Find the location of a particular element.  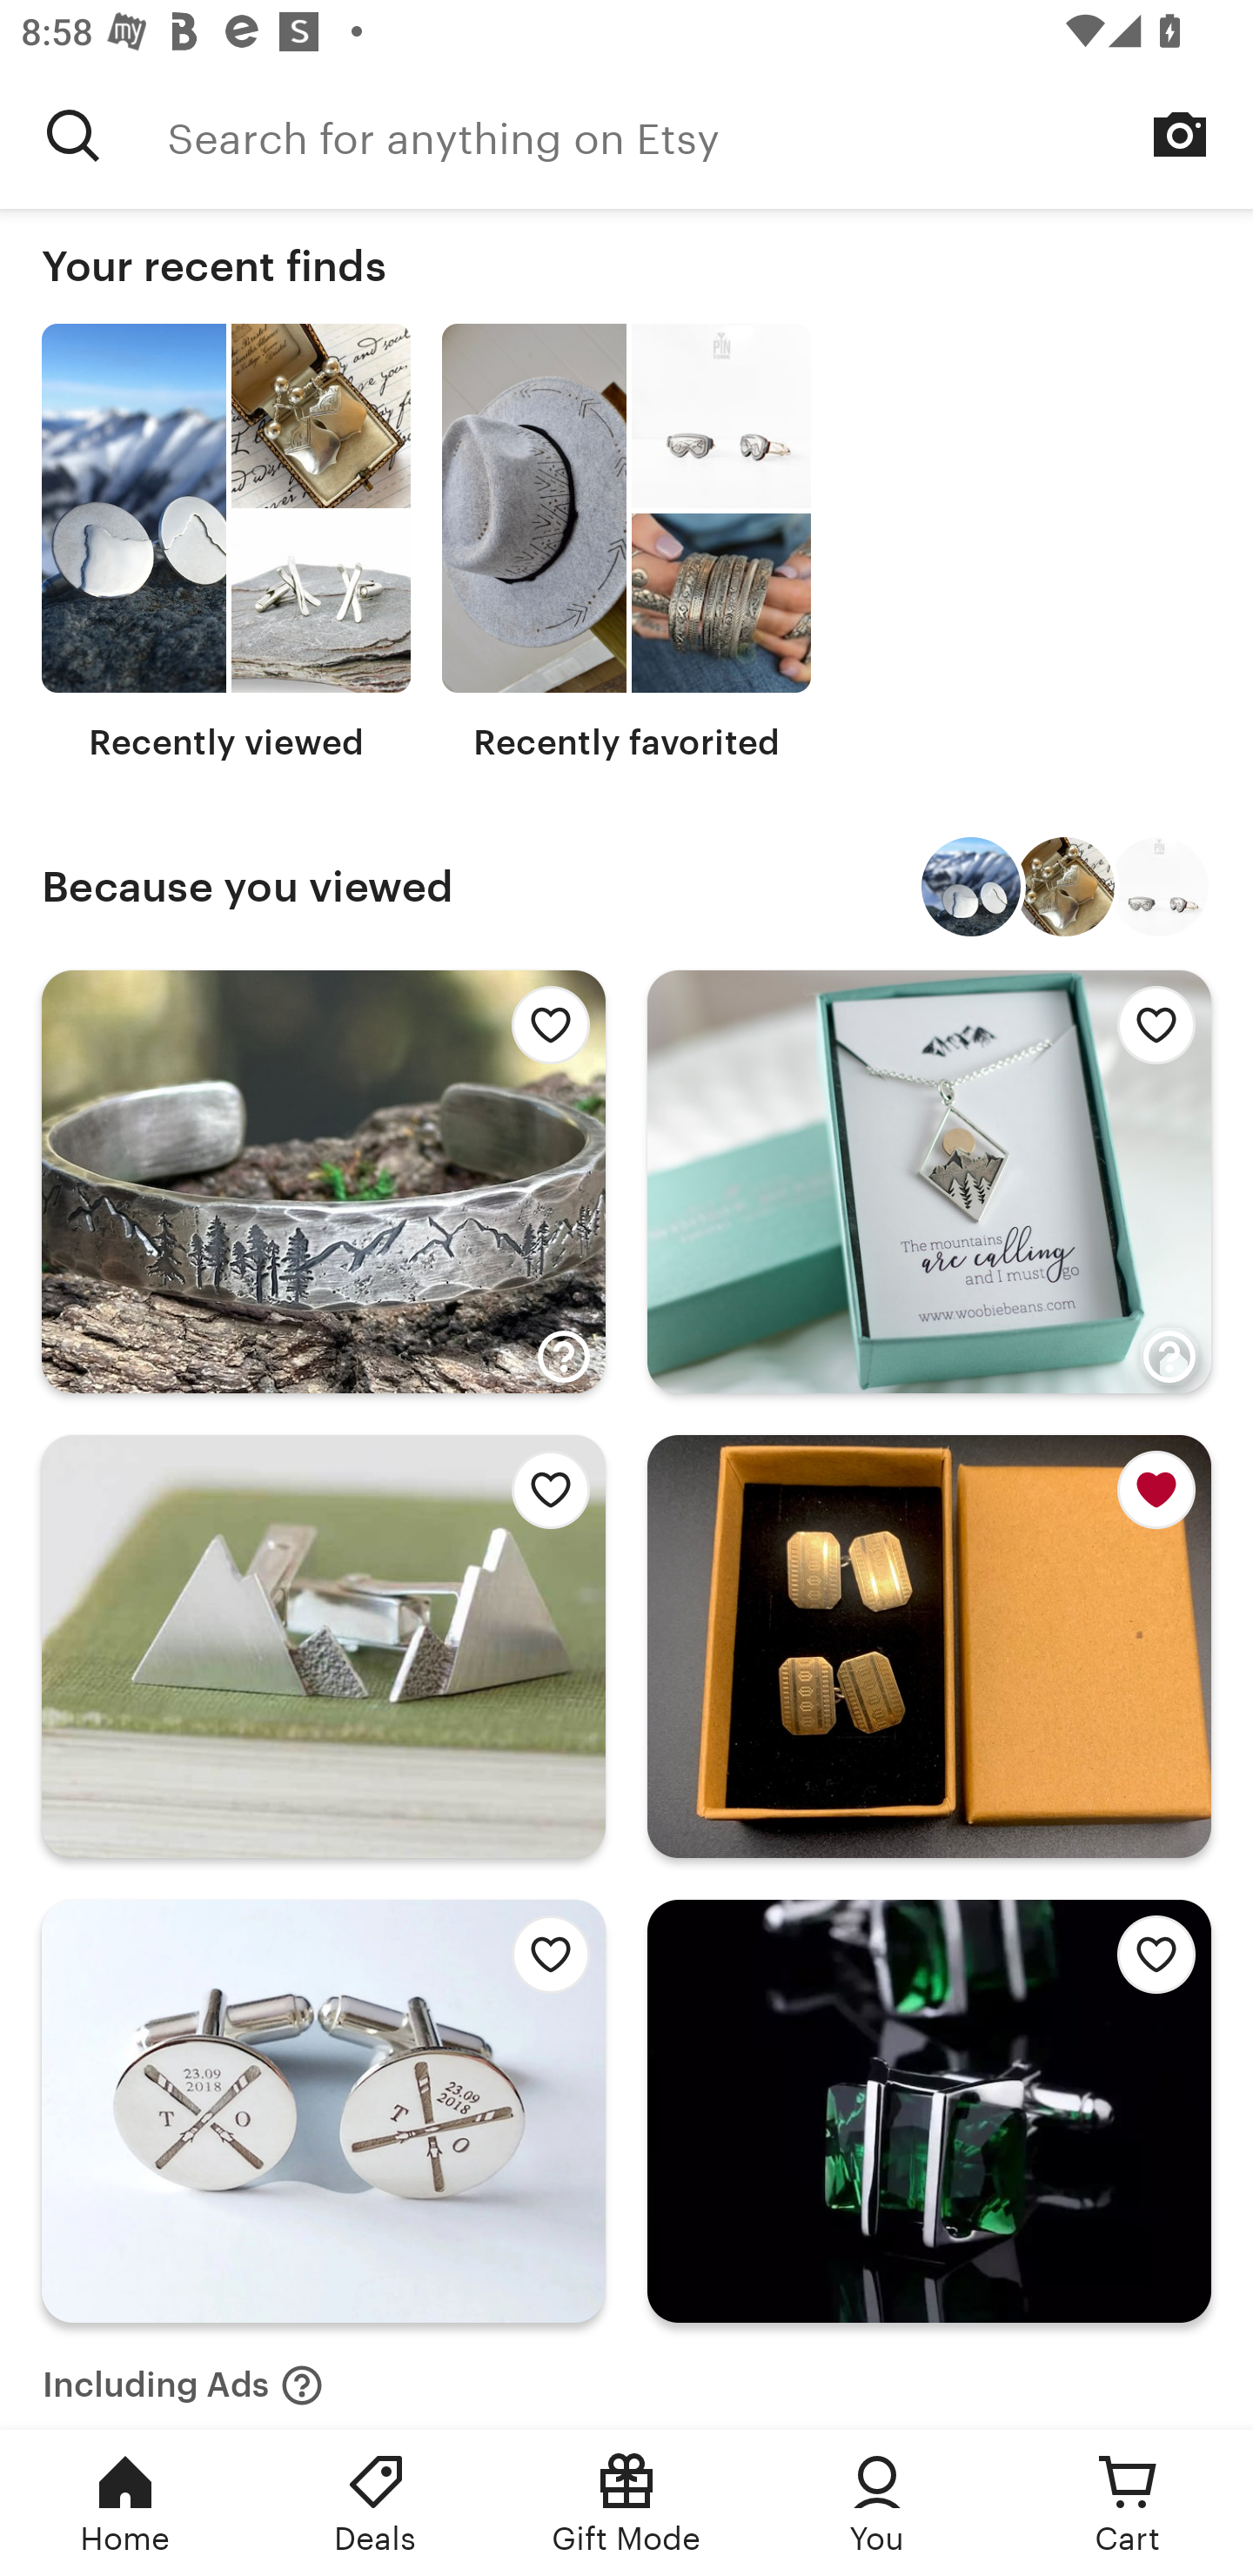

Search by image is located at coordinates (1180, 134).